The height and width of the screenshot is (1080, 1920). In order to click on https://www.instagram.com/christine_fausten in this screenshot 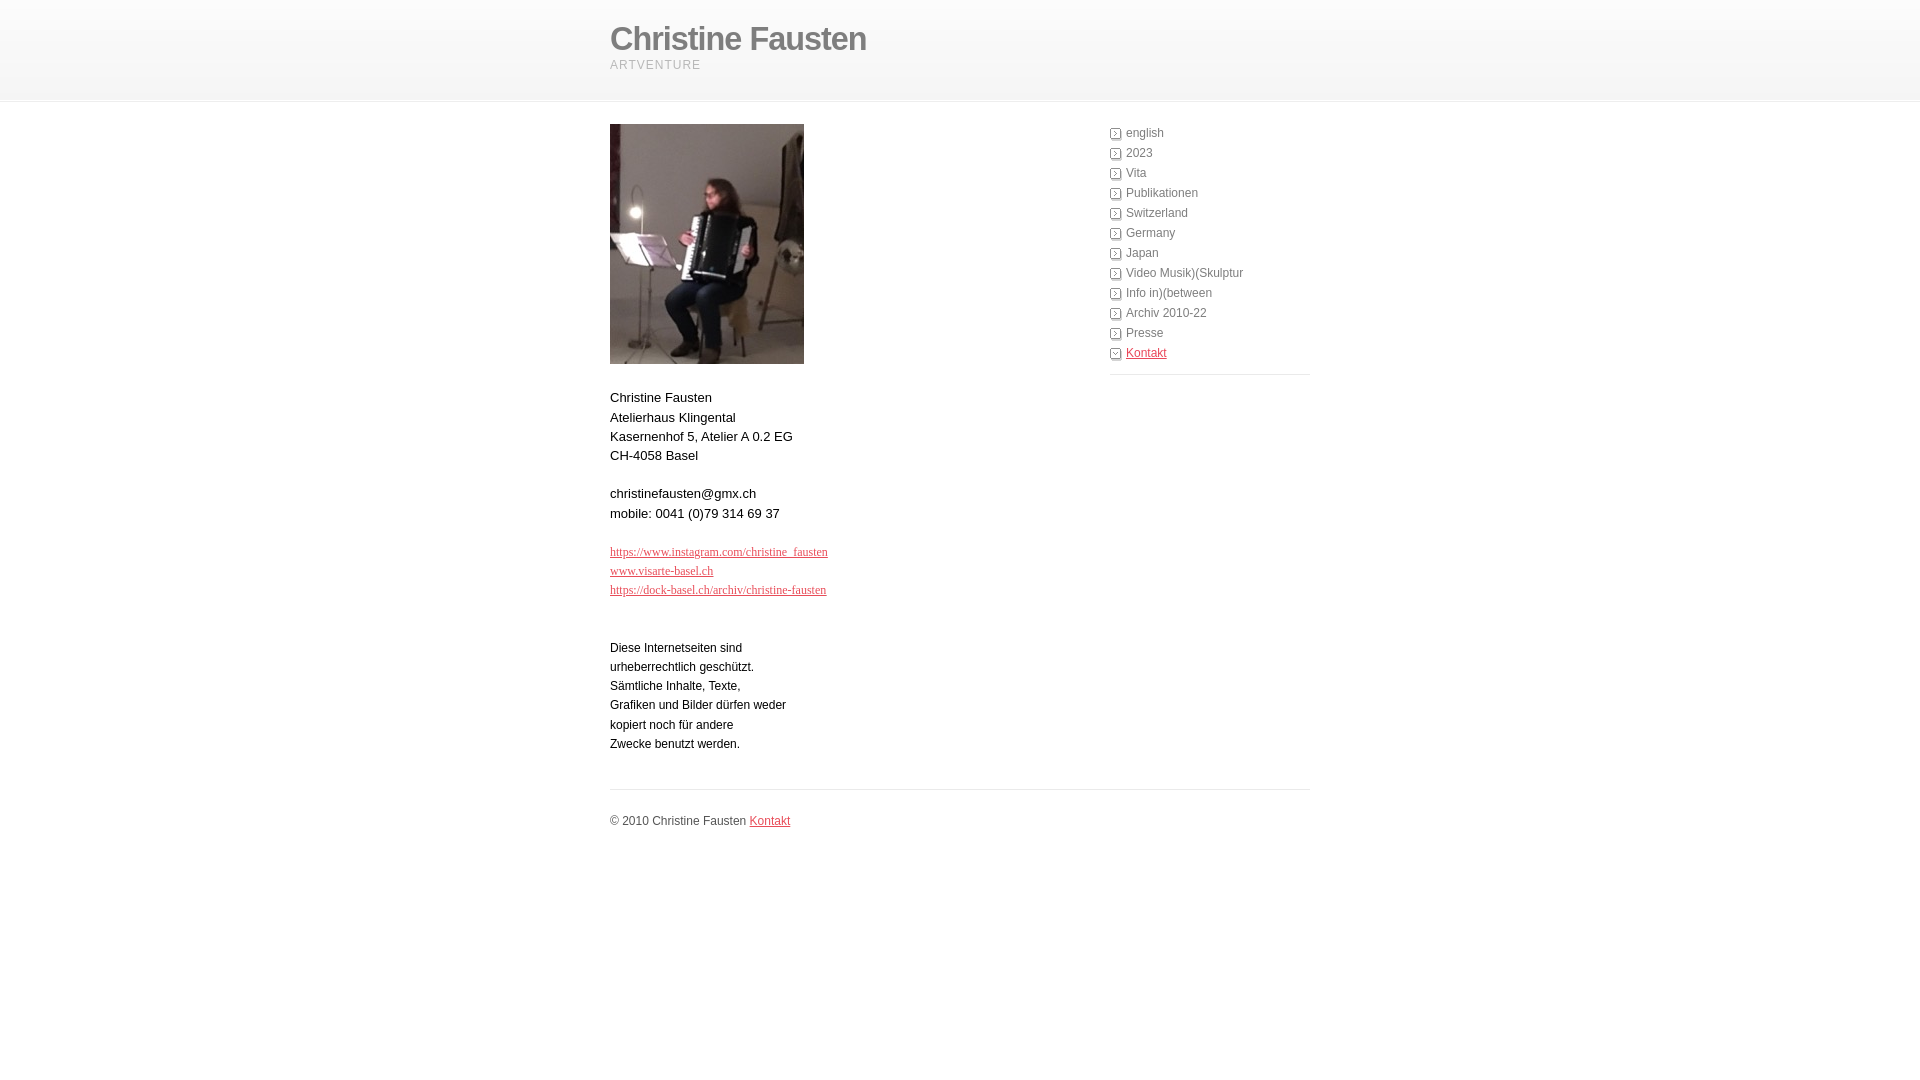, I will do `click(719, 552)`.